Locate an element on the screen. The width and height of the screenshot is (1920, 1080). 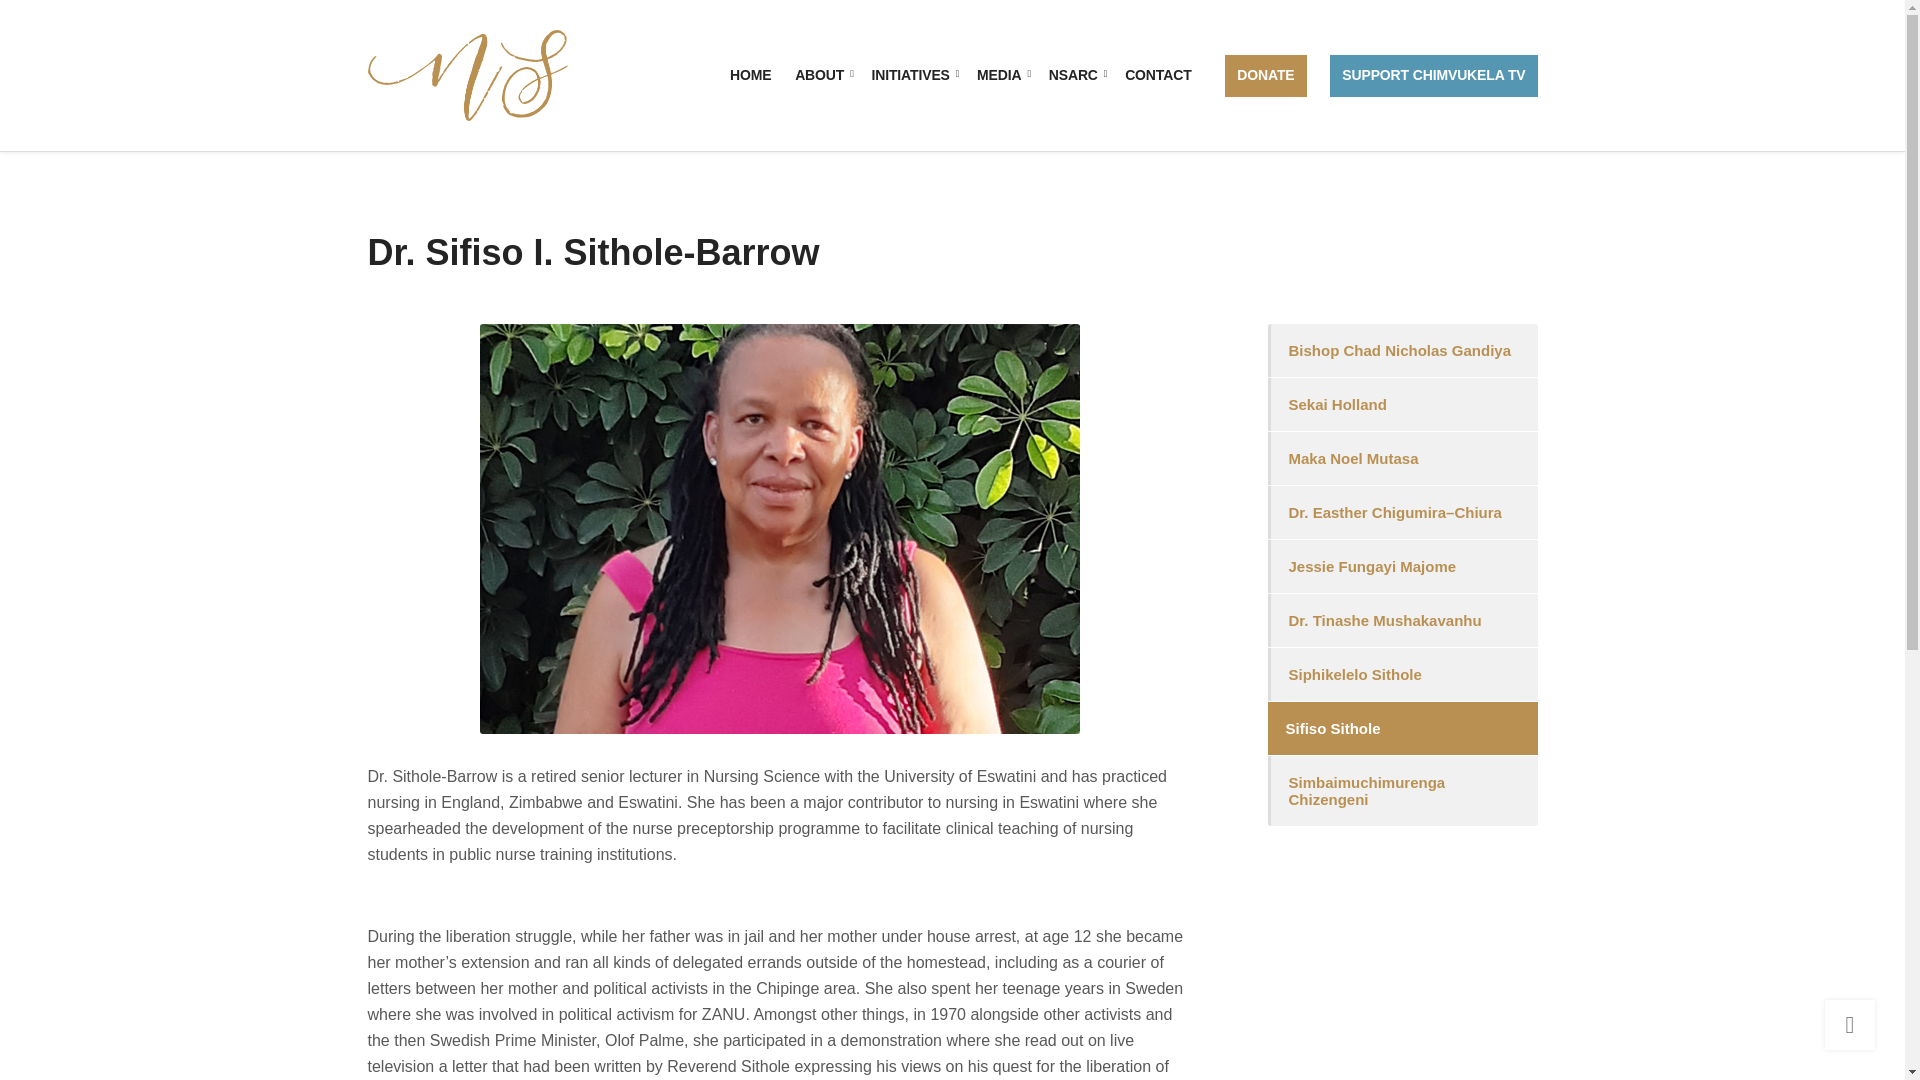
MEDIA is located at coordinates (1001, 76).